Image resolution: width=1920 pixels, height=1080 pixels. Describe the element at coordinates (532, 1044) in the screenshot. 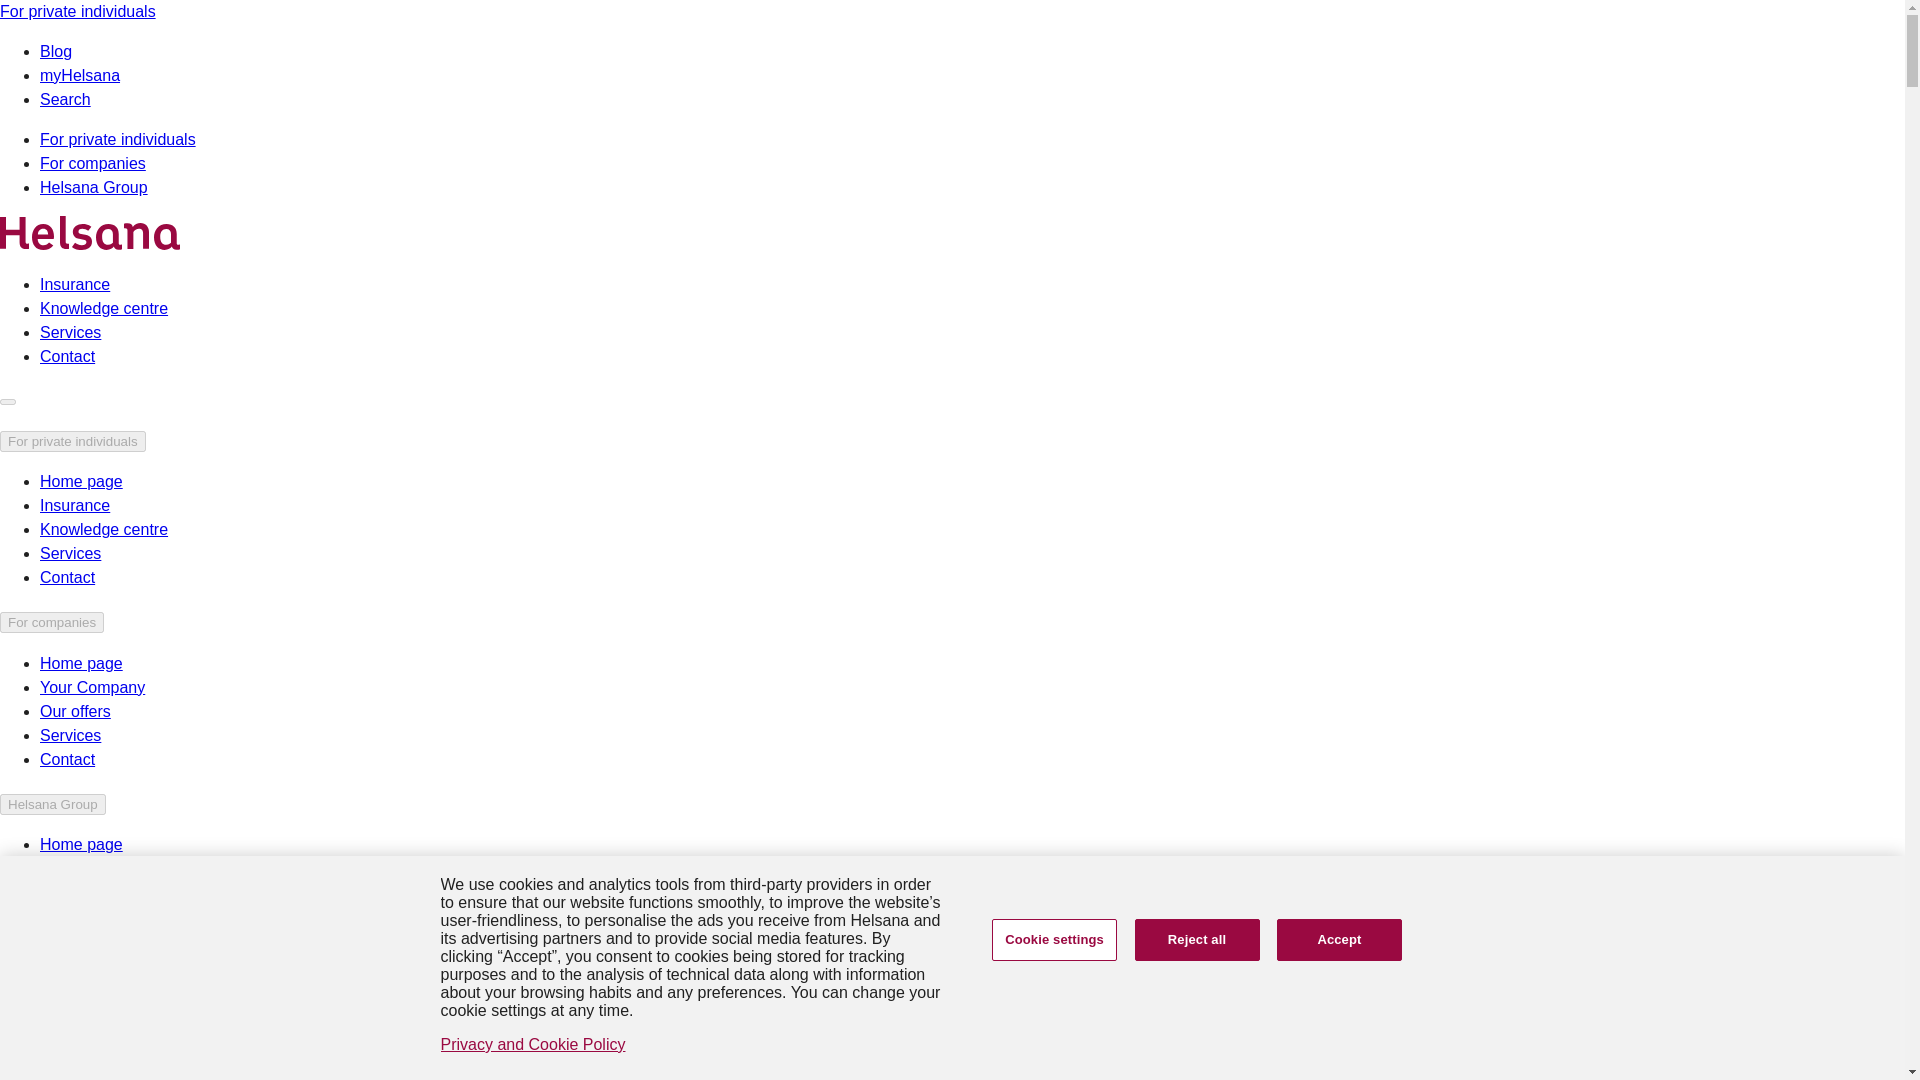

I see `Privacy and Cookie Policy` at that location.